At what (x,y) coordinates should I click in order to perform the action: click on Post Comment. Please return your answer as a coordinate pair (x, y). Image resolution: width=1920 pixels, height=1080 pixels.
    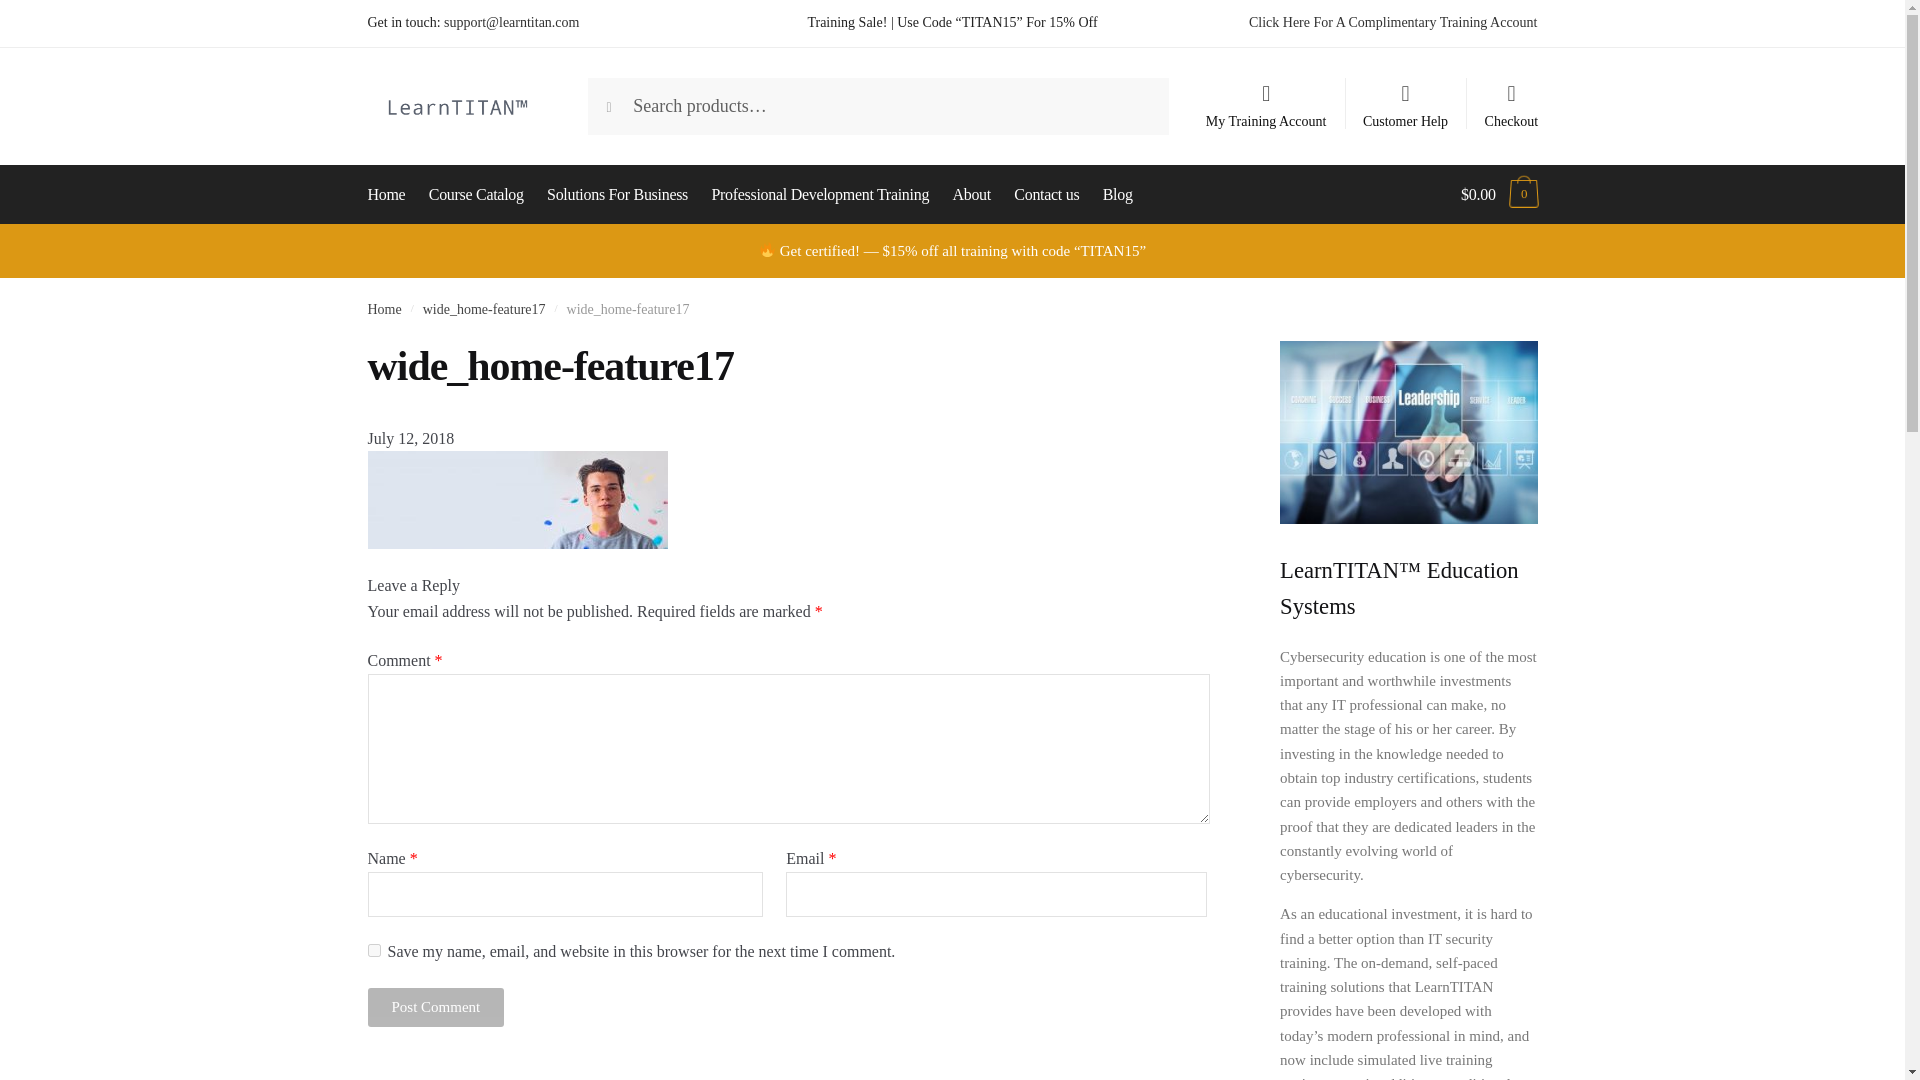
    Looking at the image, I should click on (436, 1008).